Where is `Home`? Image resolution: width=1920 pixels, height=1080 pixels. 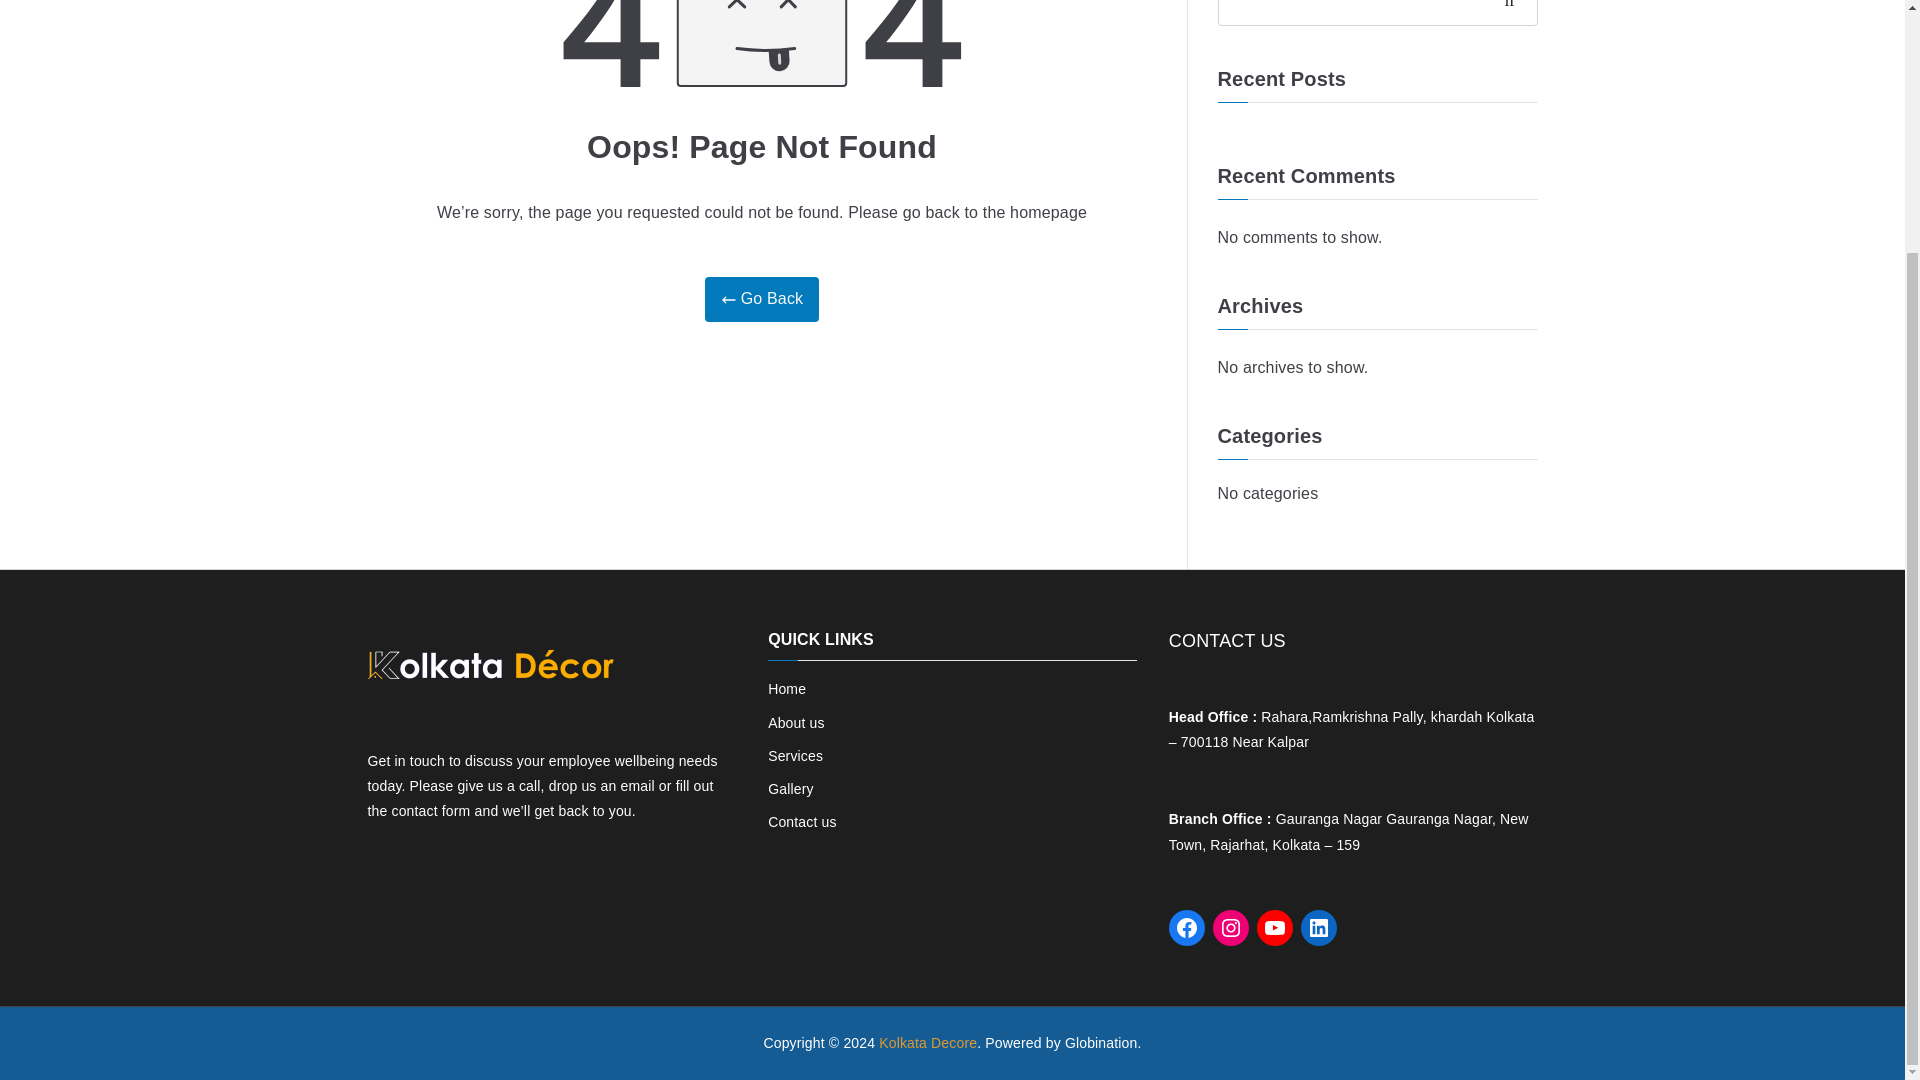
Home is located at coordinates (952, 690).